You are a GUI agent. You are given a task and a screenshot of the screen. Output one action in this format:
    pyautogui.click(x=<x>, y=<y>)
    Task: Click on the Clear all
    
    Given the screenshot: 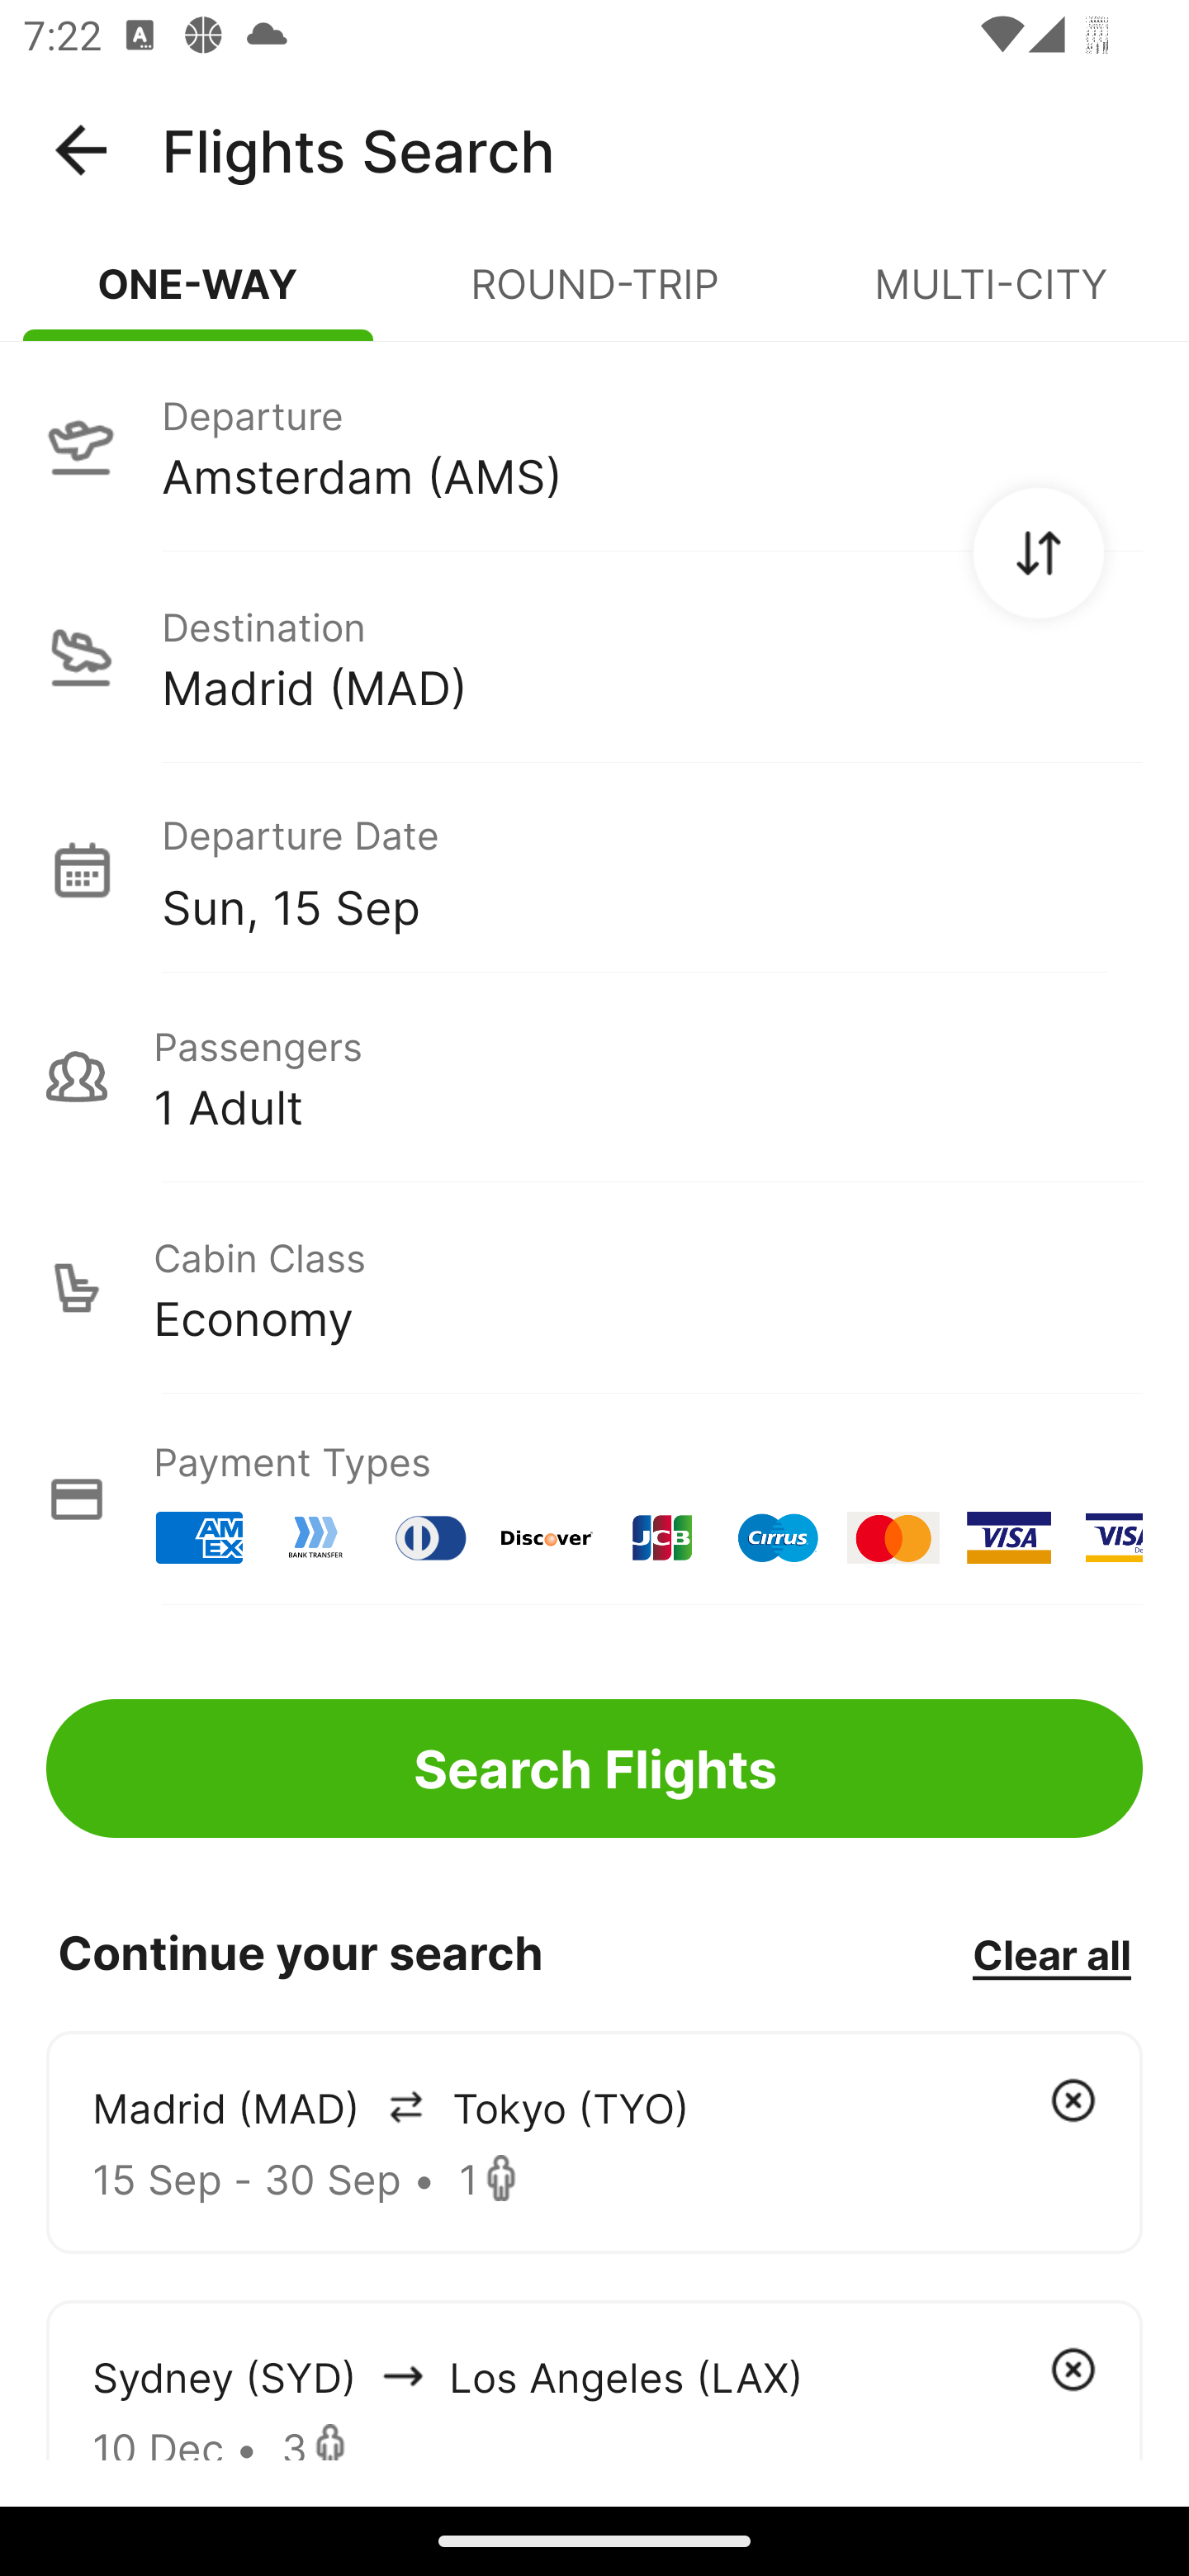 What is the action you would take?
    pyautogui.click(x=1051, y=1953)
    